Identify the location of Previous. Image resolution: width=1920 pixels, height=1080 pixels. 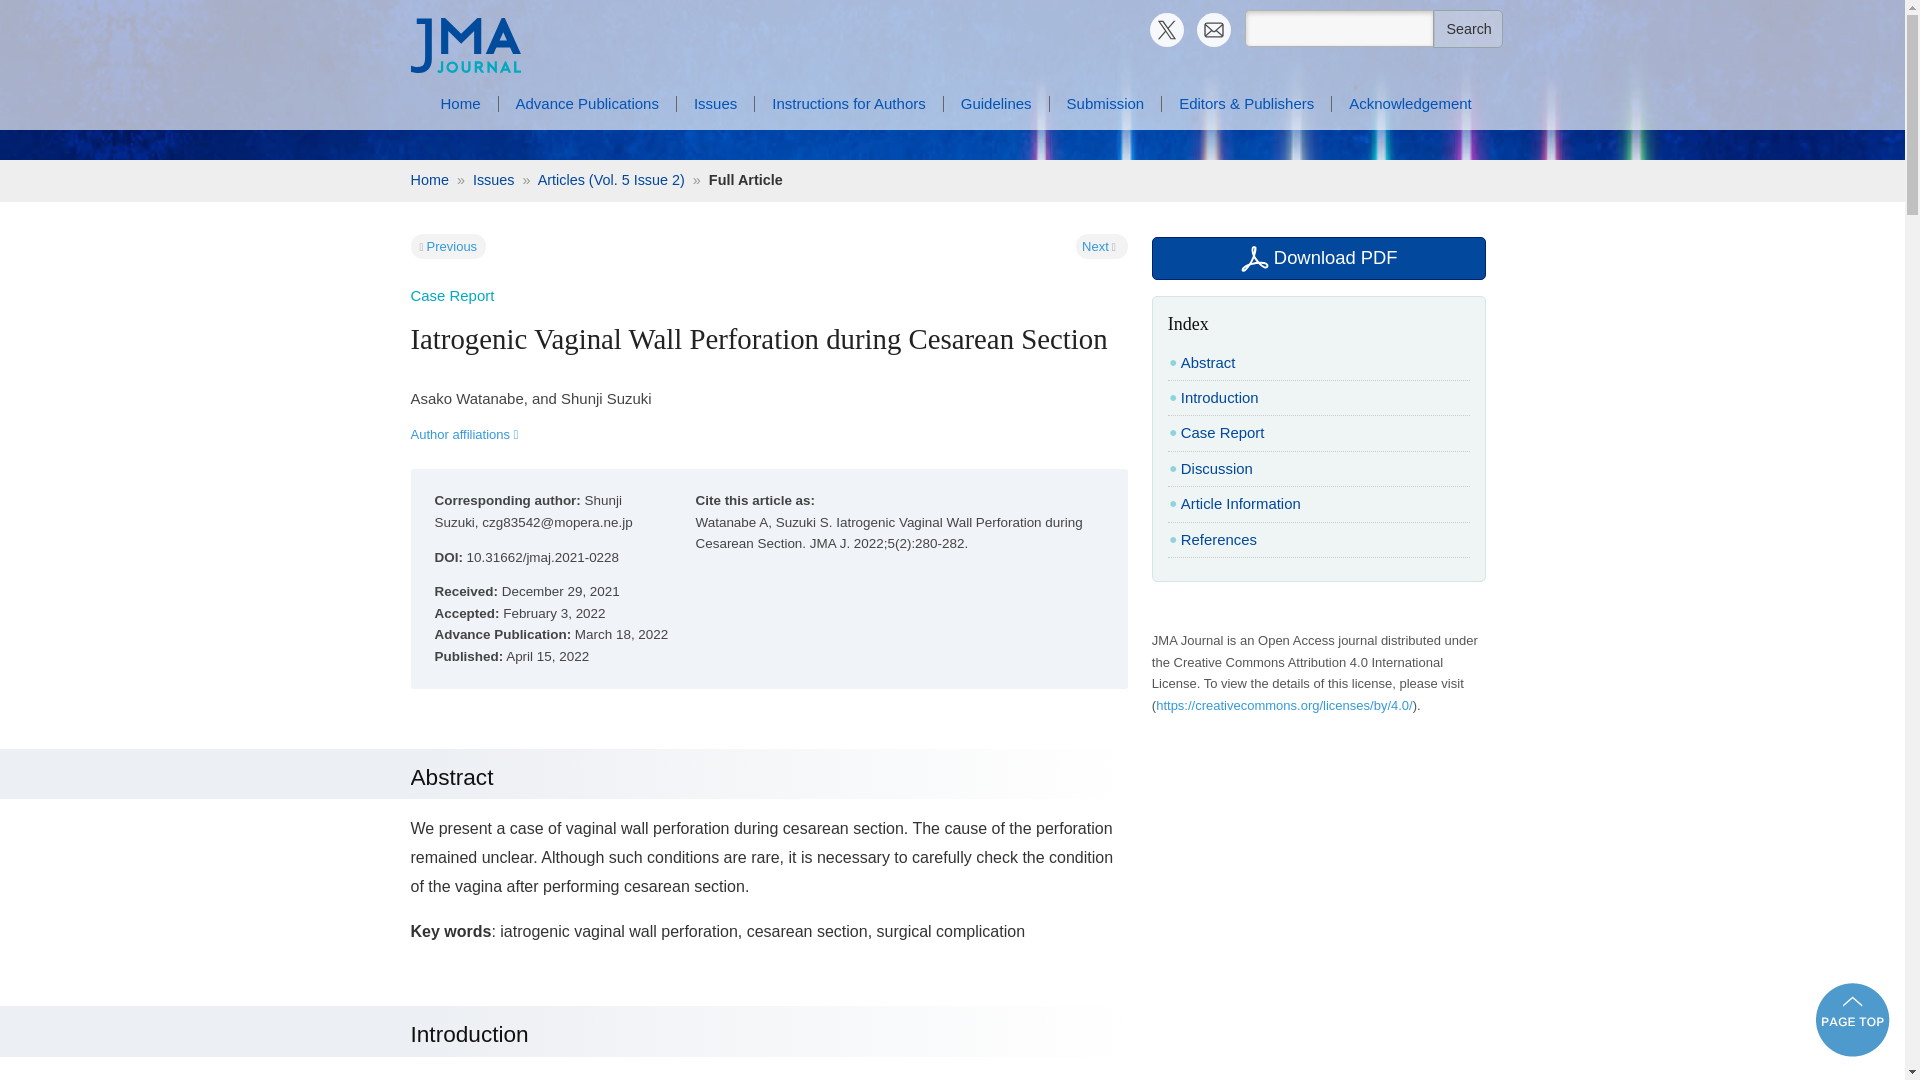
(452, 246).